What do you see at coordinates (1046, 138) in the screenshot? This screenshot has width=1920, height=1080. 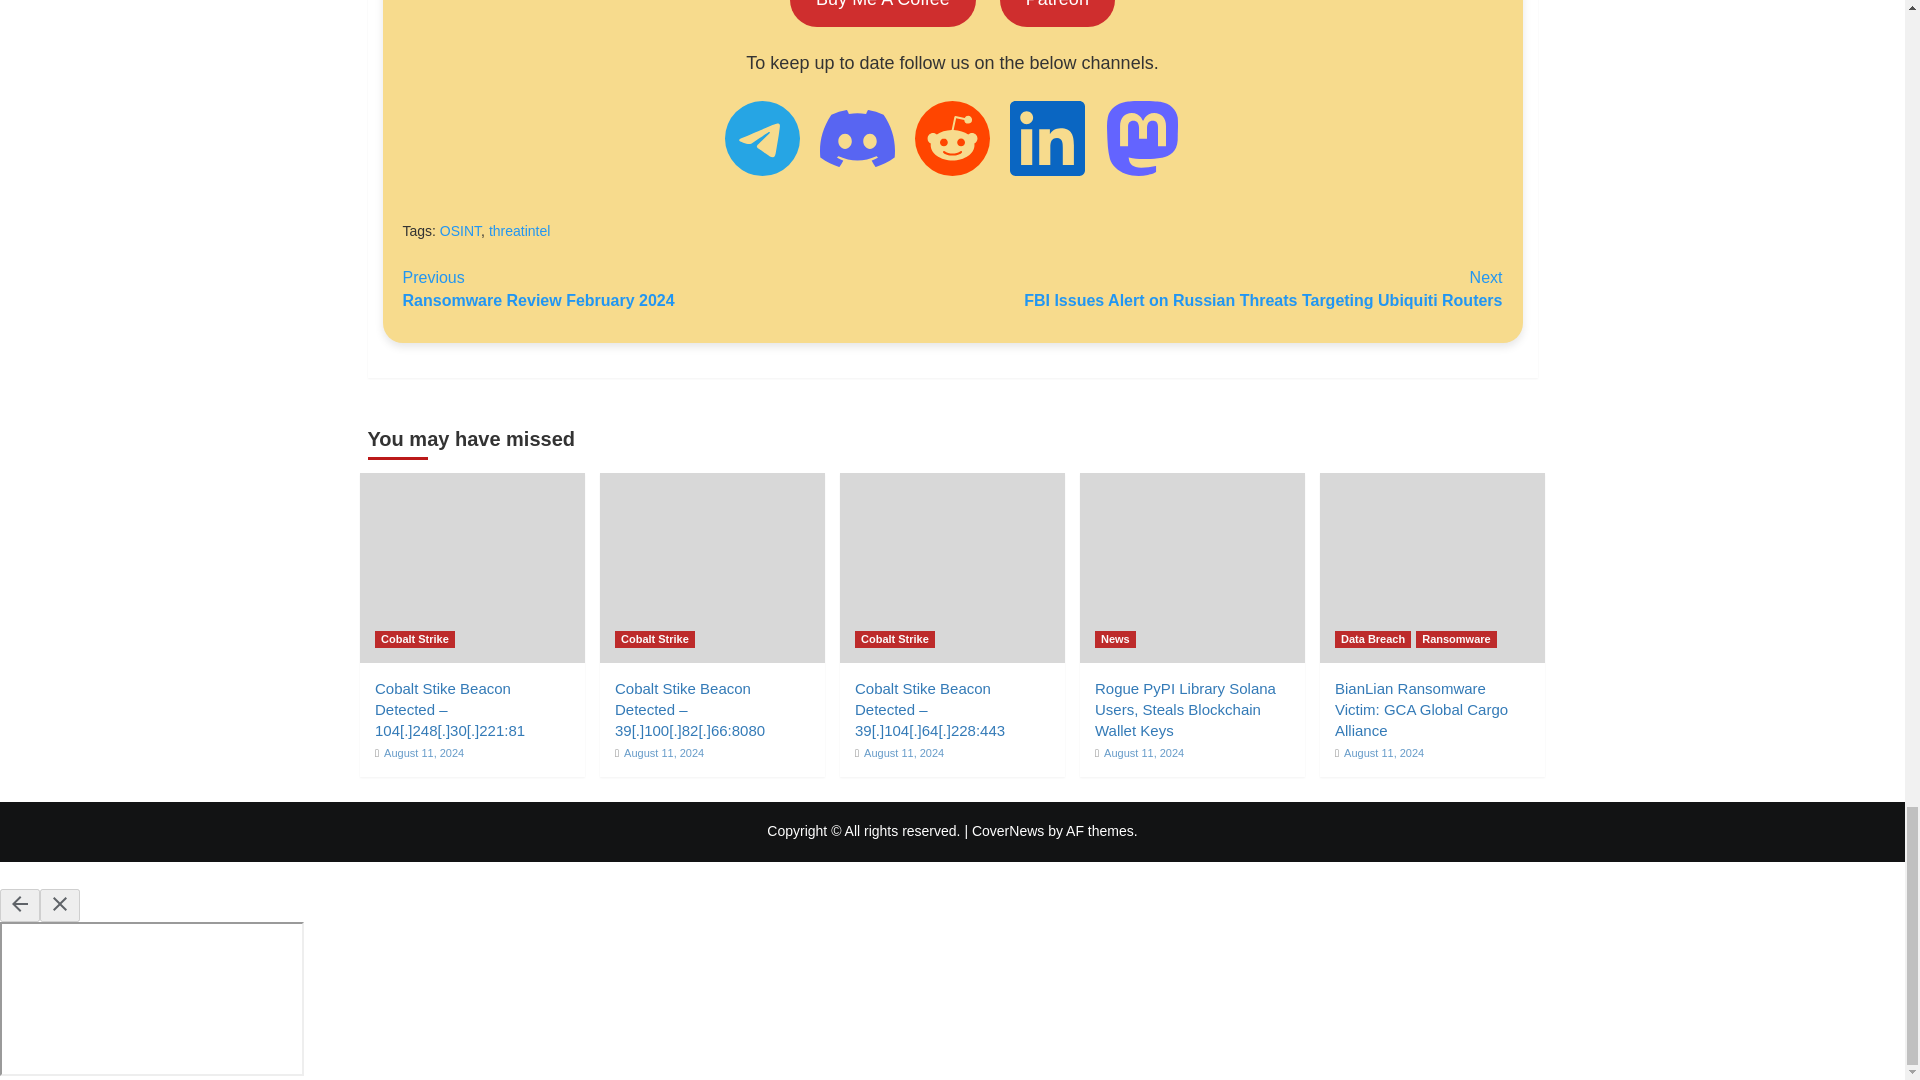 I see `LinkedIn` at bounding box center [1046, 138].